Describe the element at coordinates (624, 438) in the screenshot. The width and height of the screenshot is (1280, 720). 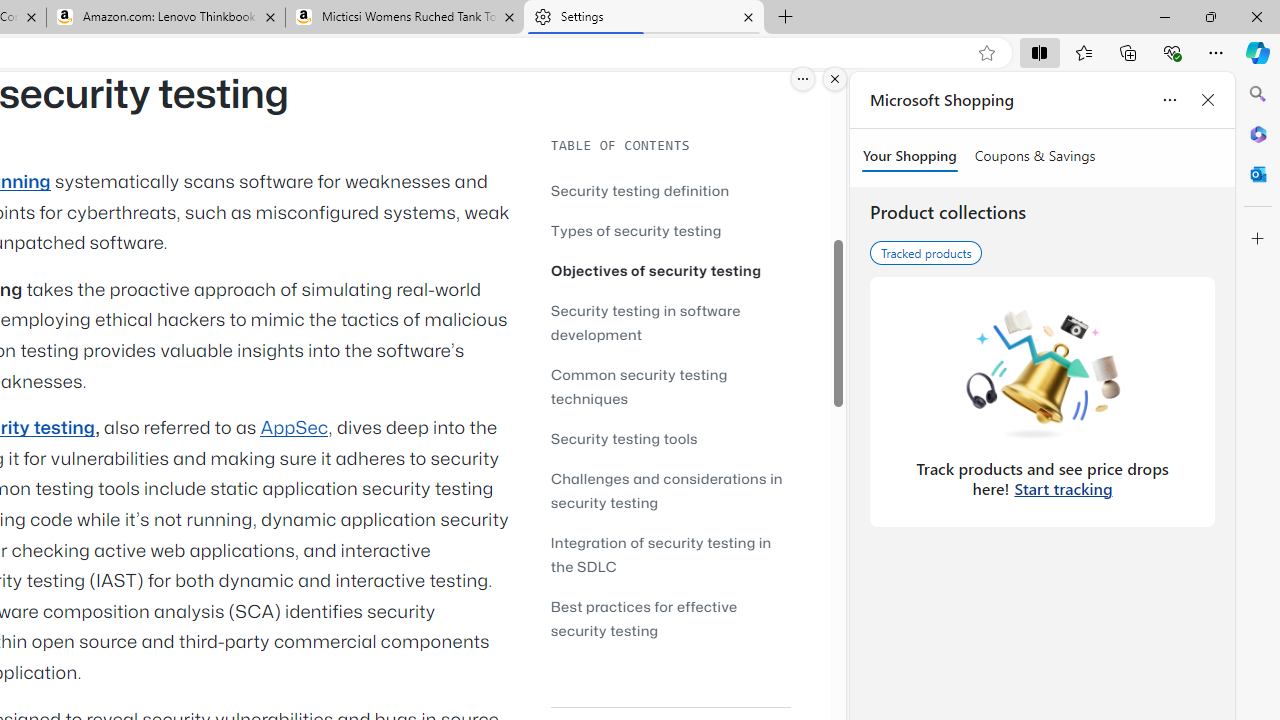
I see `Security testing tools` at that location.